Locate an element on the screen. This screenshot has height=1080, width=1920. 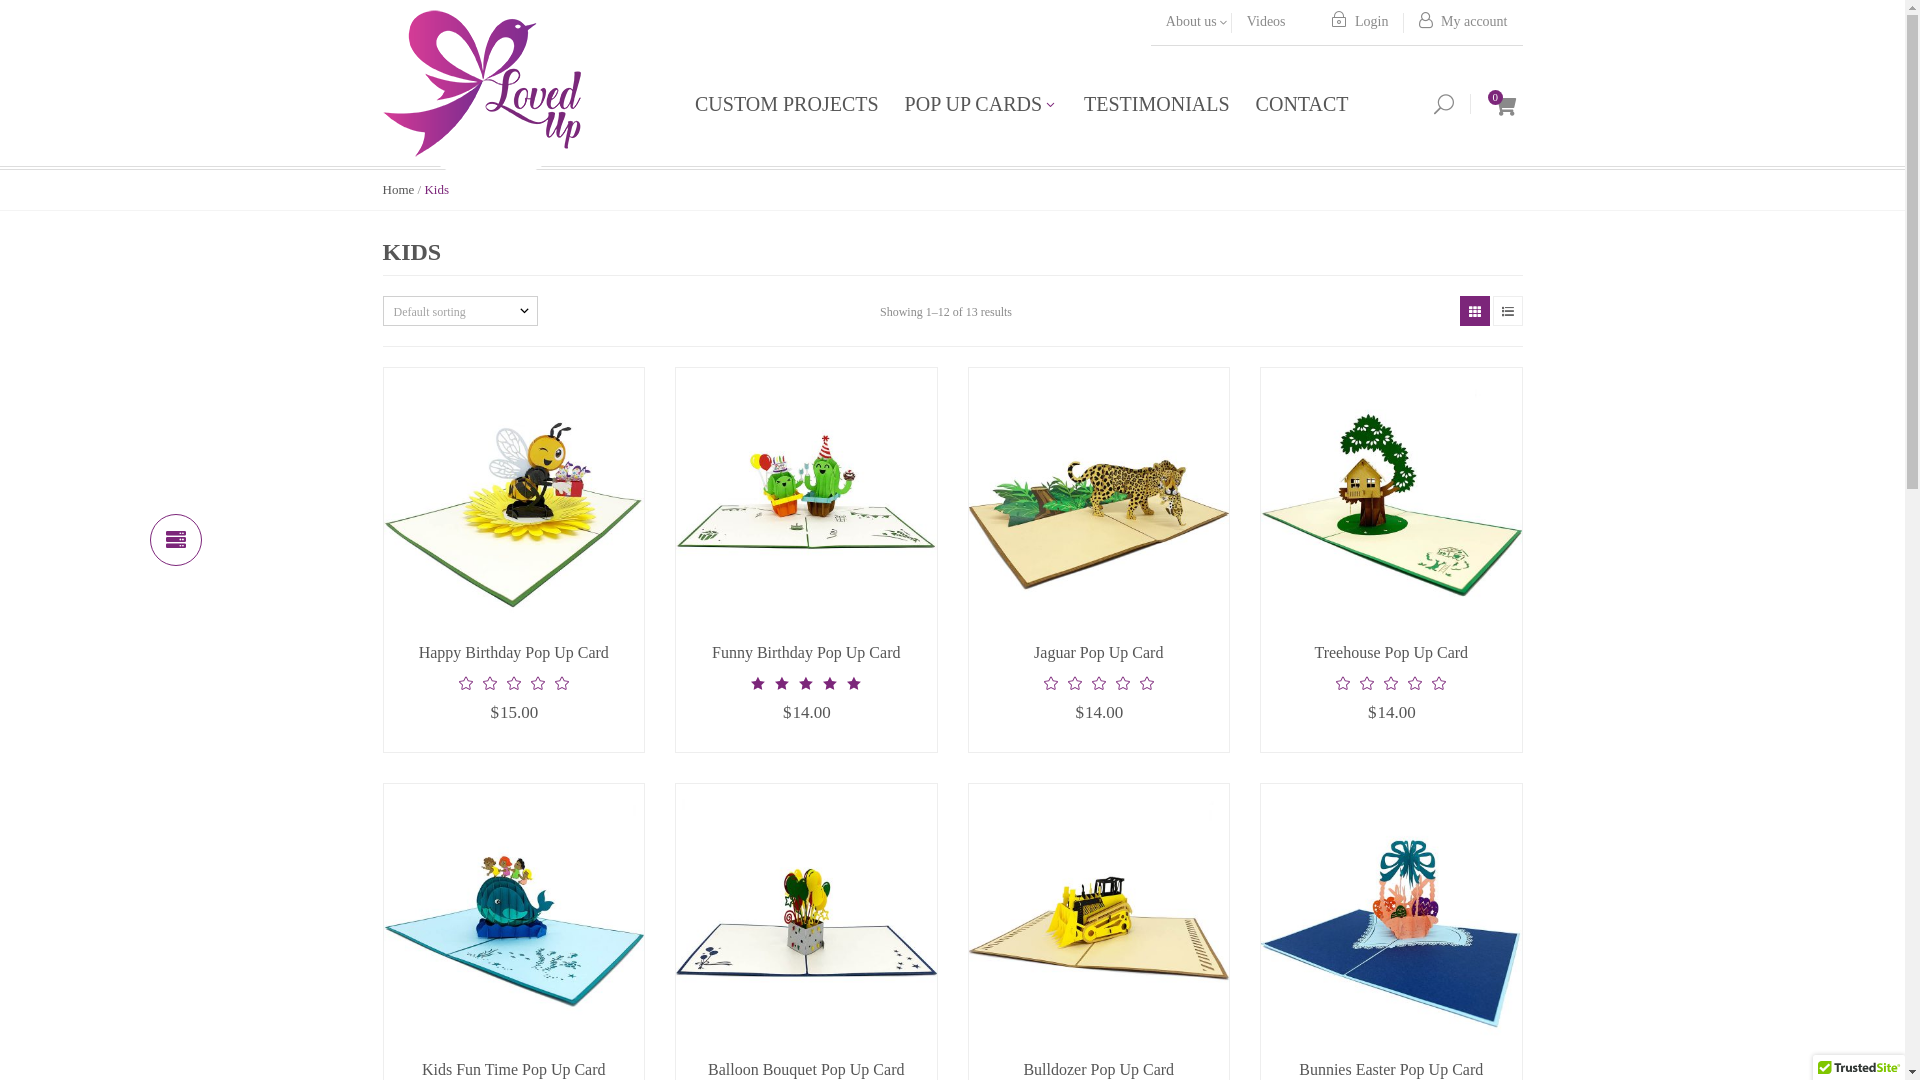
0 is located at coordinates (1494, 104).